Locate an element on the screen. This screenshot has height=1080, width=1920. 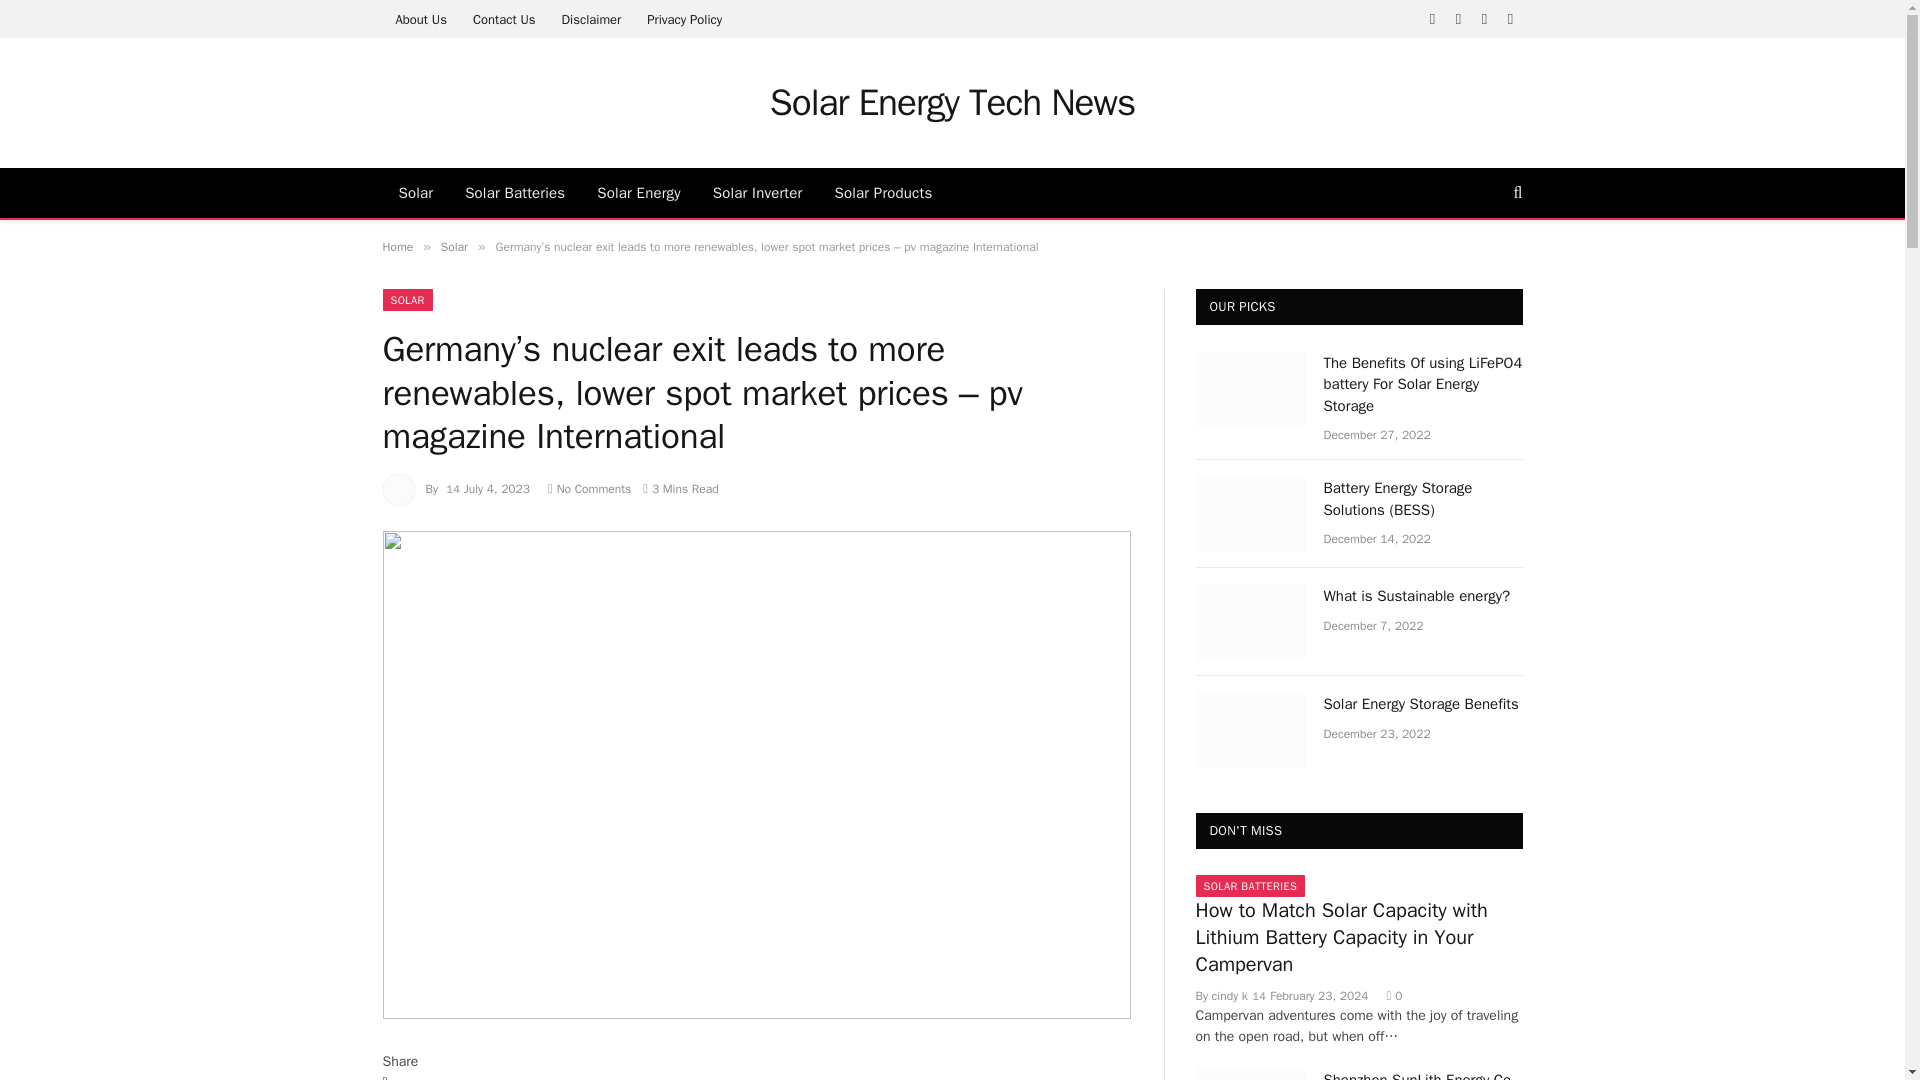
Solar Products is located at coordinates (884, 193).